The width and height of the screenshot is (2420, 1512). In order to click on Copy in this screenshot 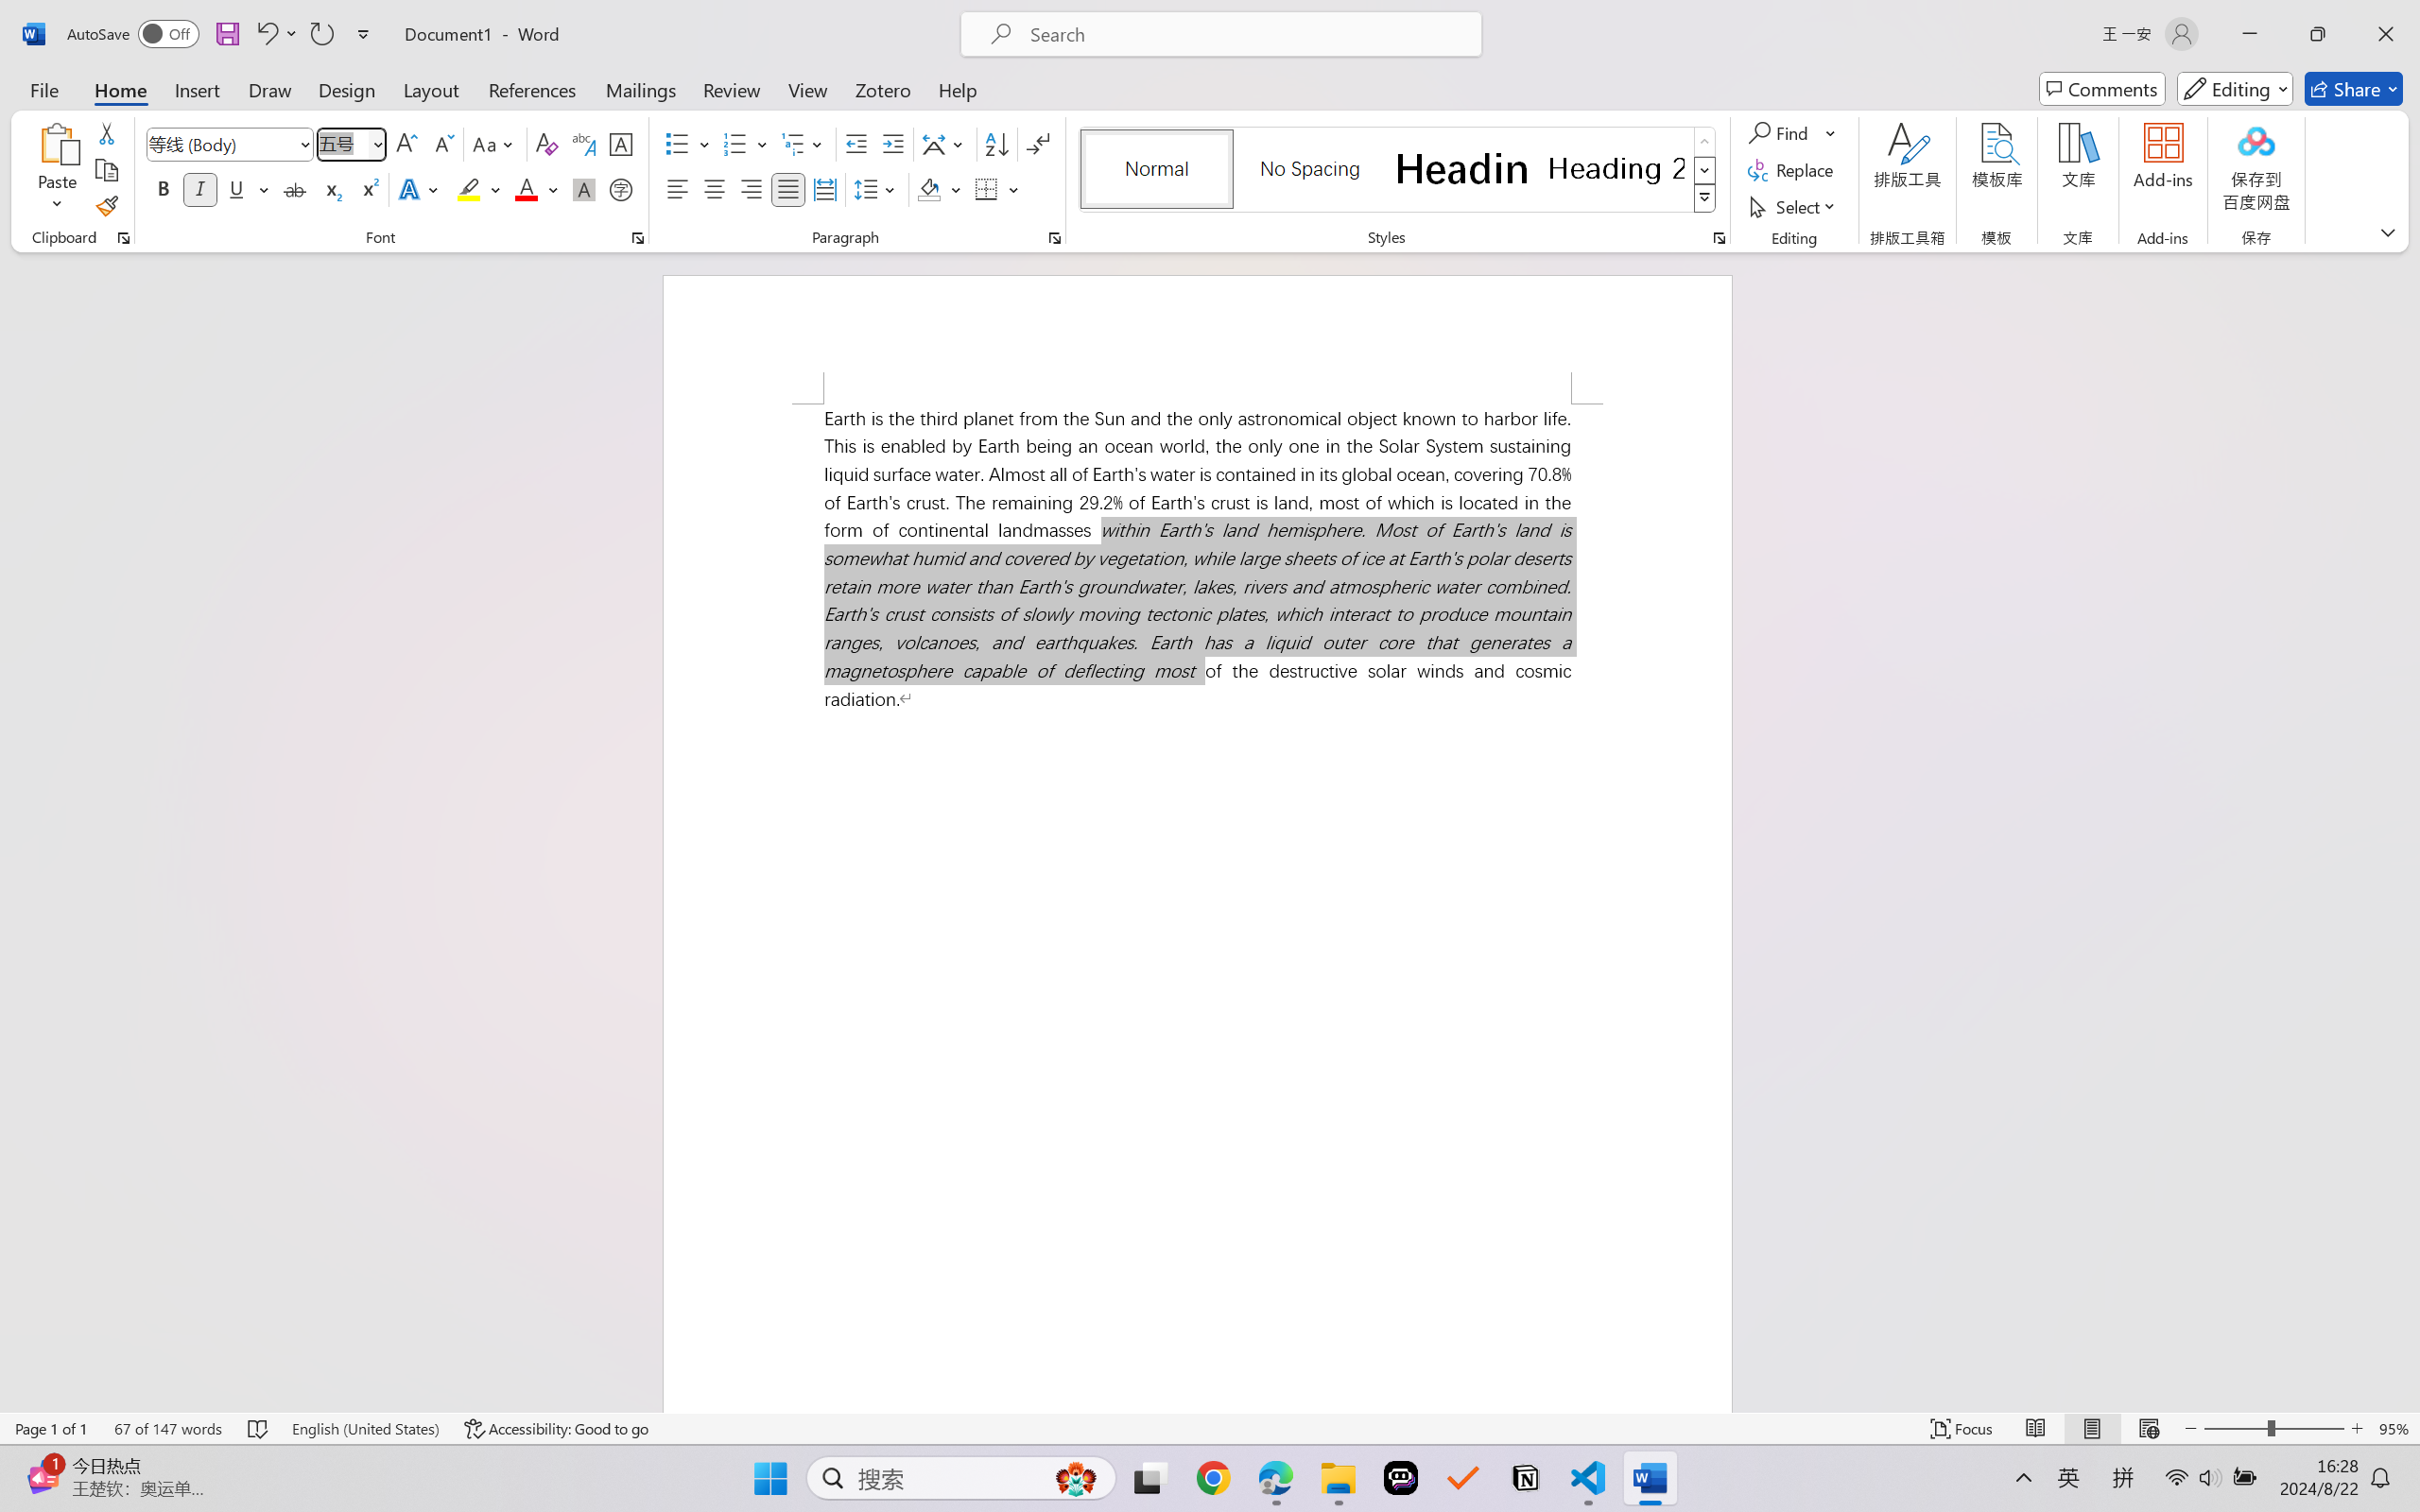, I will do `click(106, 170)`.